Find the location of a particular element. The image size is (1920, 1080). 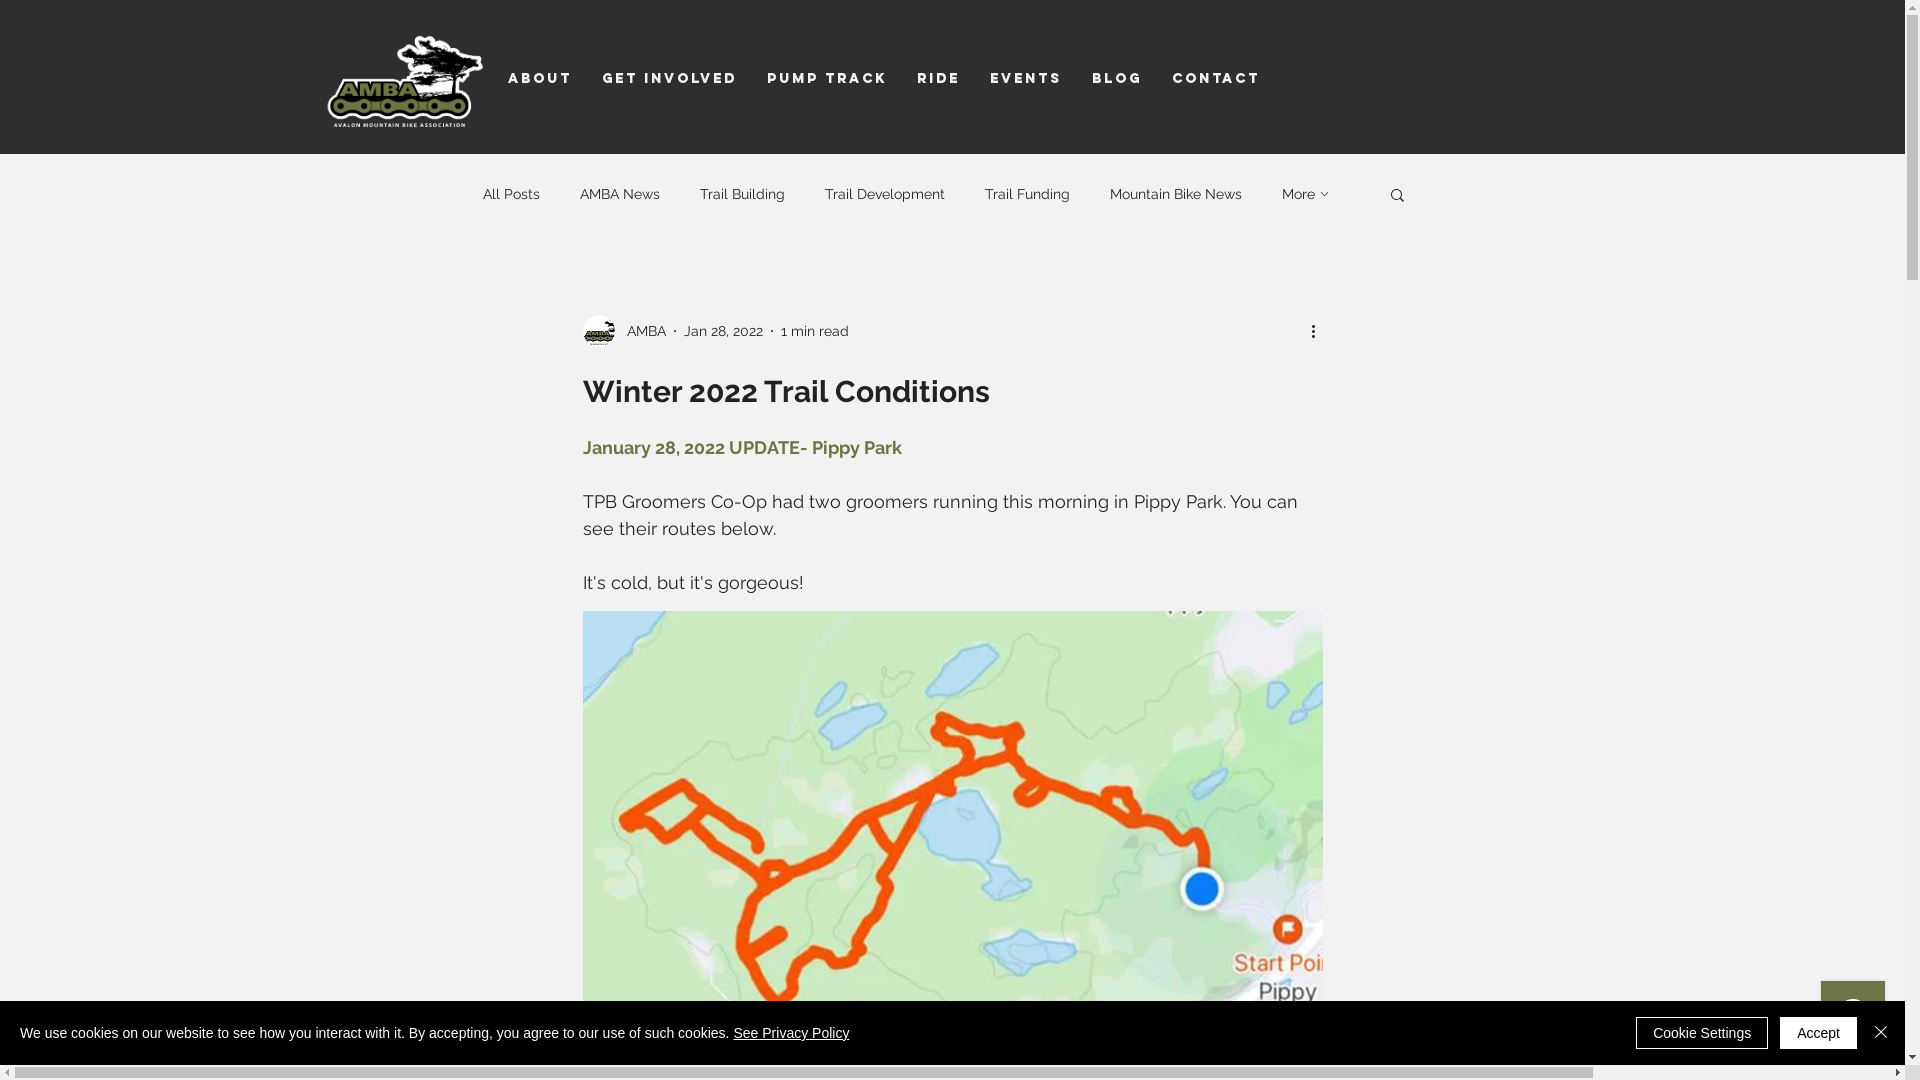

CONTACT is located at coordinates (1215, 78).